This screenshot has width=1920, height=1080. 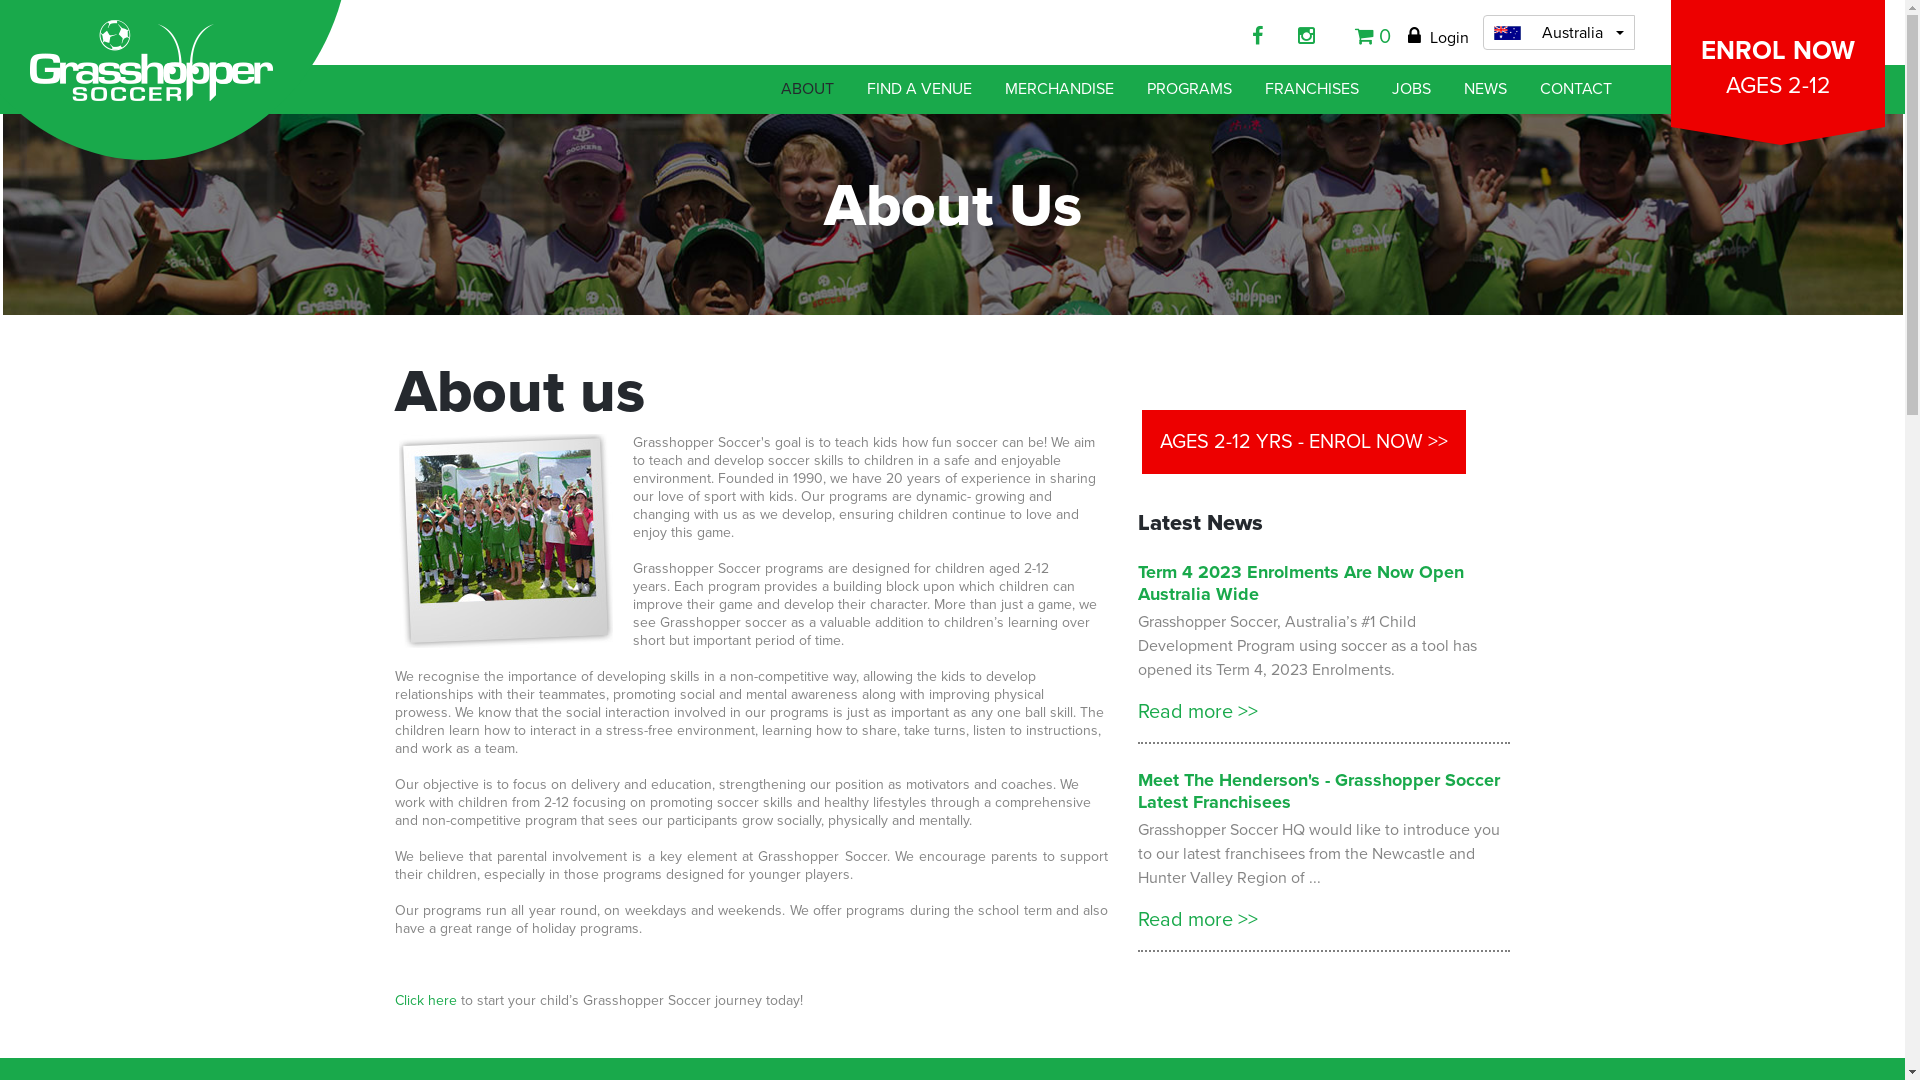 I want to click on Click here , so click(x=427, y=1000).